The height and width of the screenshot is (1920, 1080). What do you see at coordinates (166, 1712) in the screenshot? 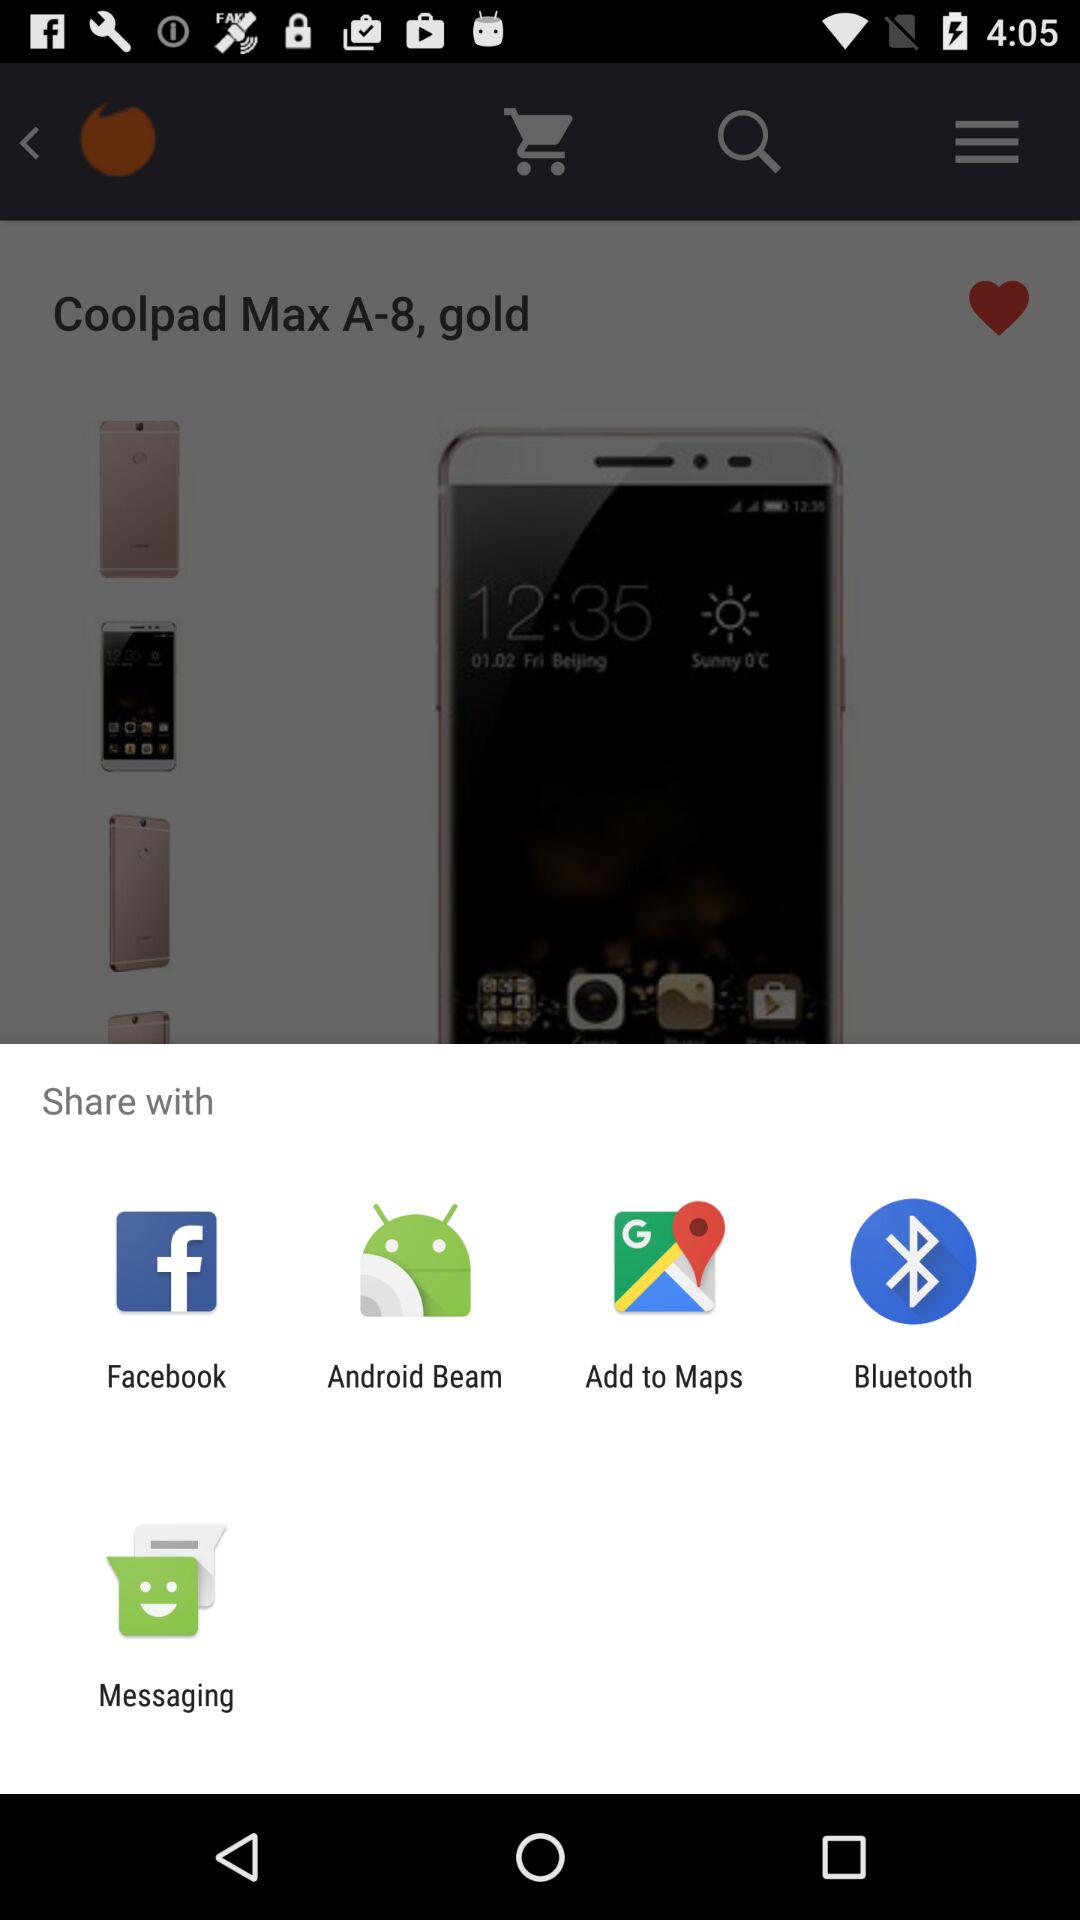
I see `press the messaging` at bounding box center [166, 1712].